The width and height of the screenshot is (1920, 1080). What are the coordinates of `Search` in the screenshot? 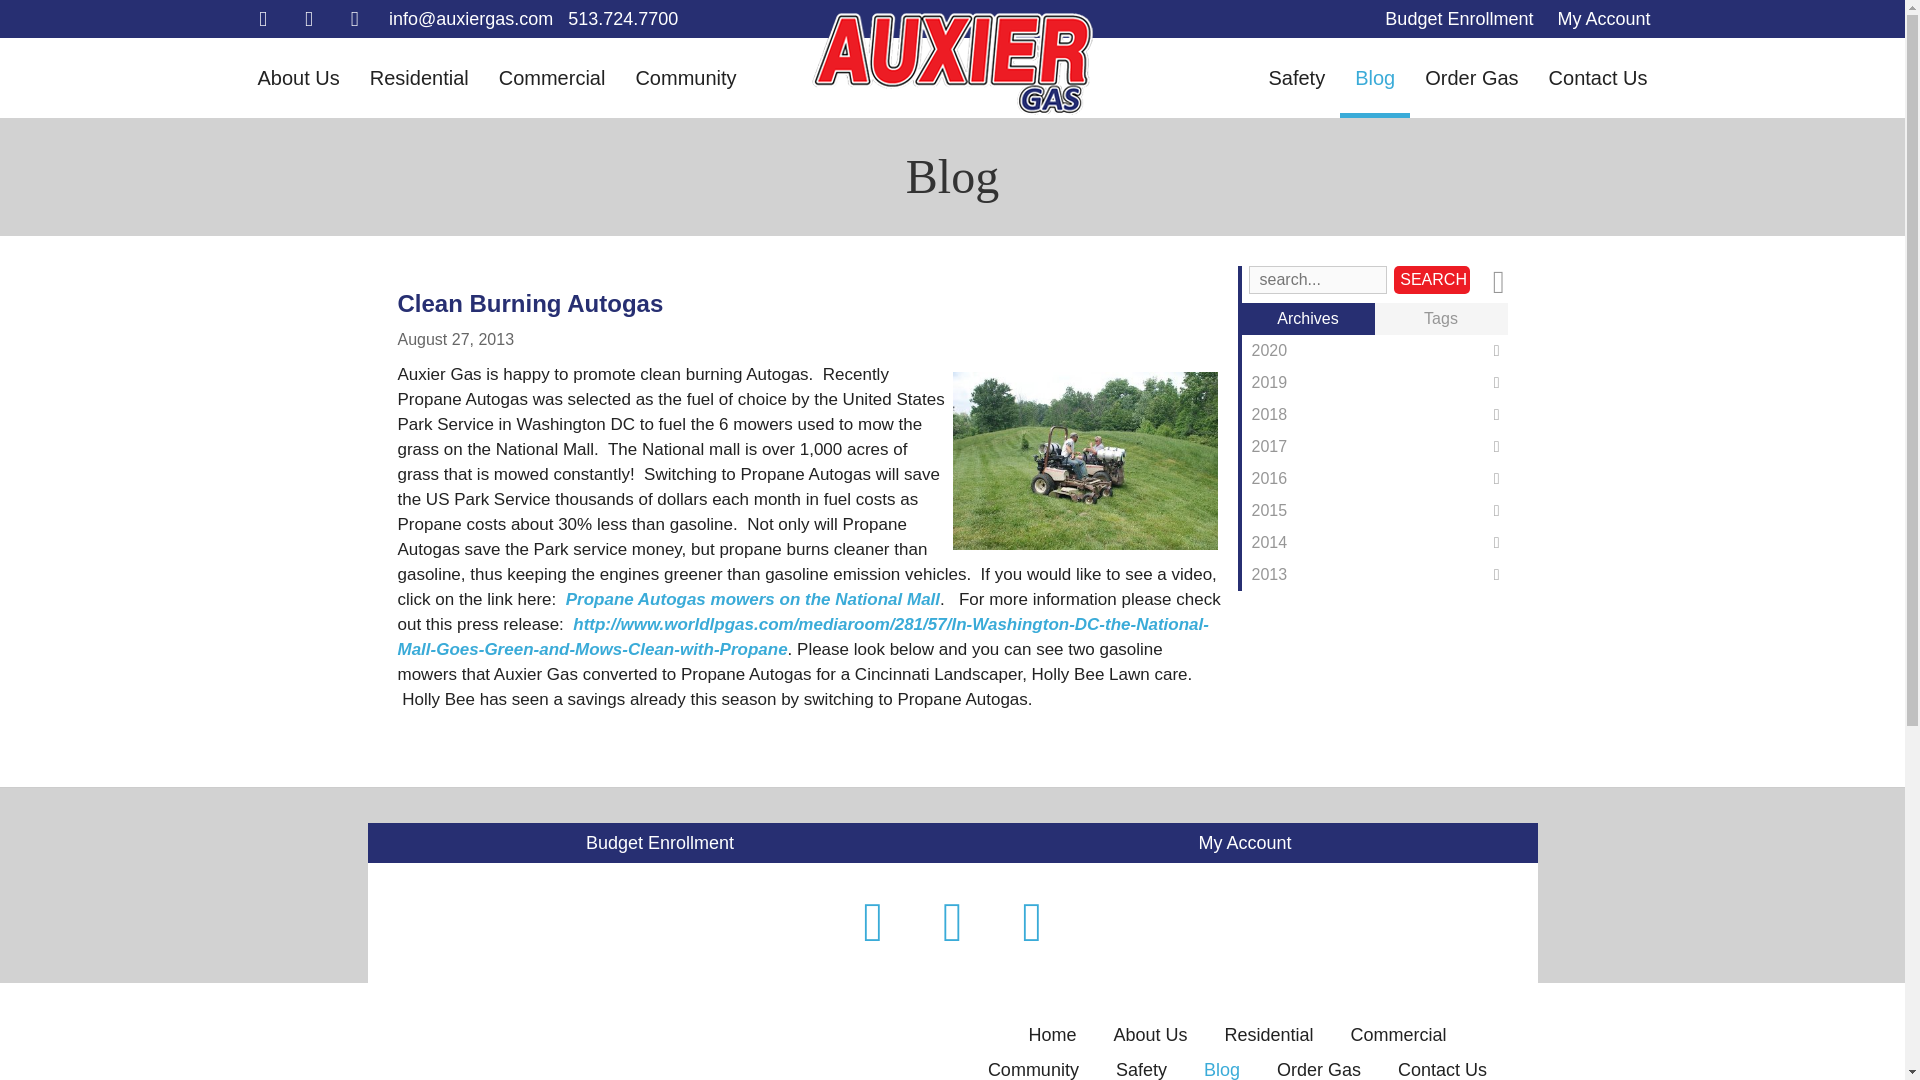 It's located at (1430, 279).